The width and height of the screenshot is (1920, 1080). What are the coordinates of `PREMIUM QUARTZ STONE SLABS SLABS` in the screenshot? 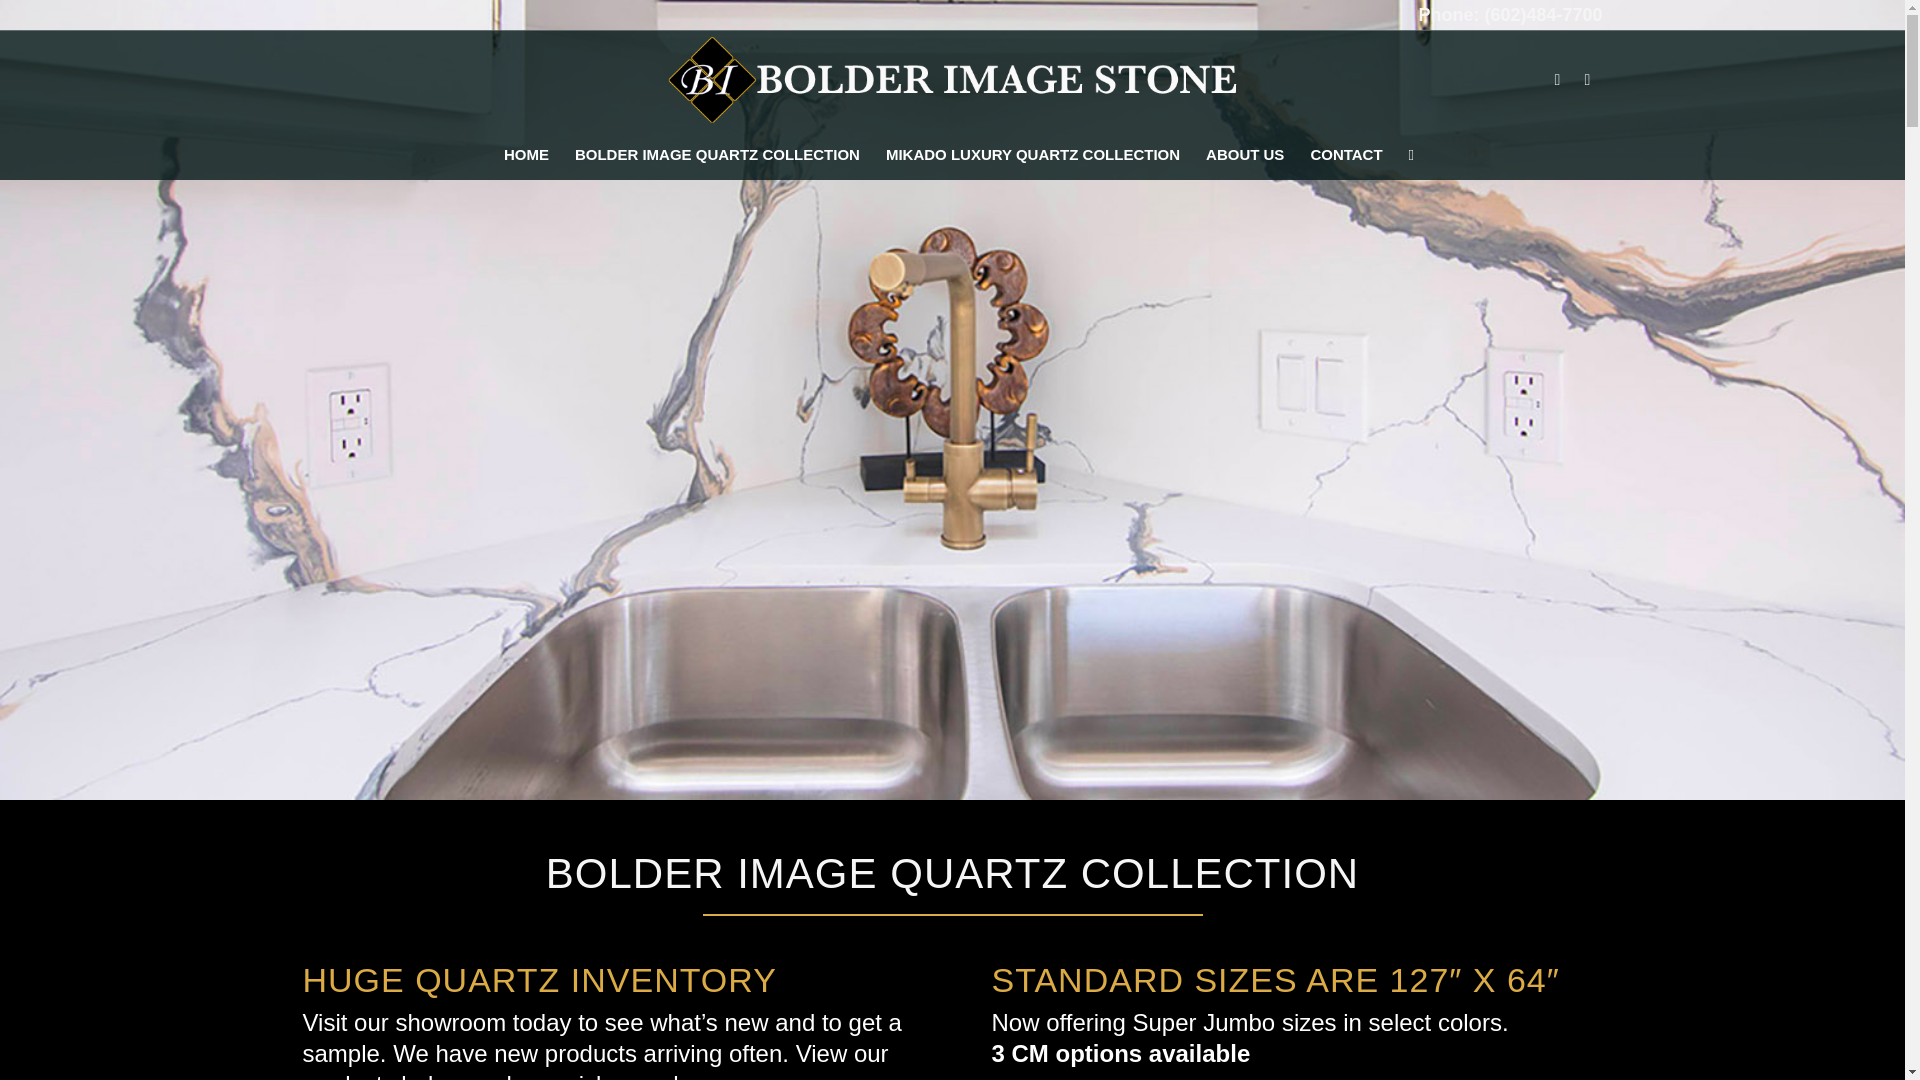 It's located at (718, 154).